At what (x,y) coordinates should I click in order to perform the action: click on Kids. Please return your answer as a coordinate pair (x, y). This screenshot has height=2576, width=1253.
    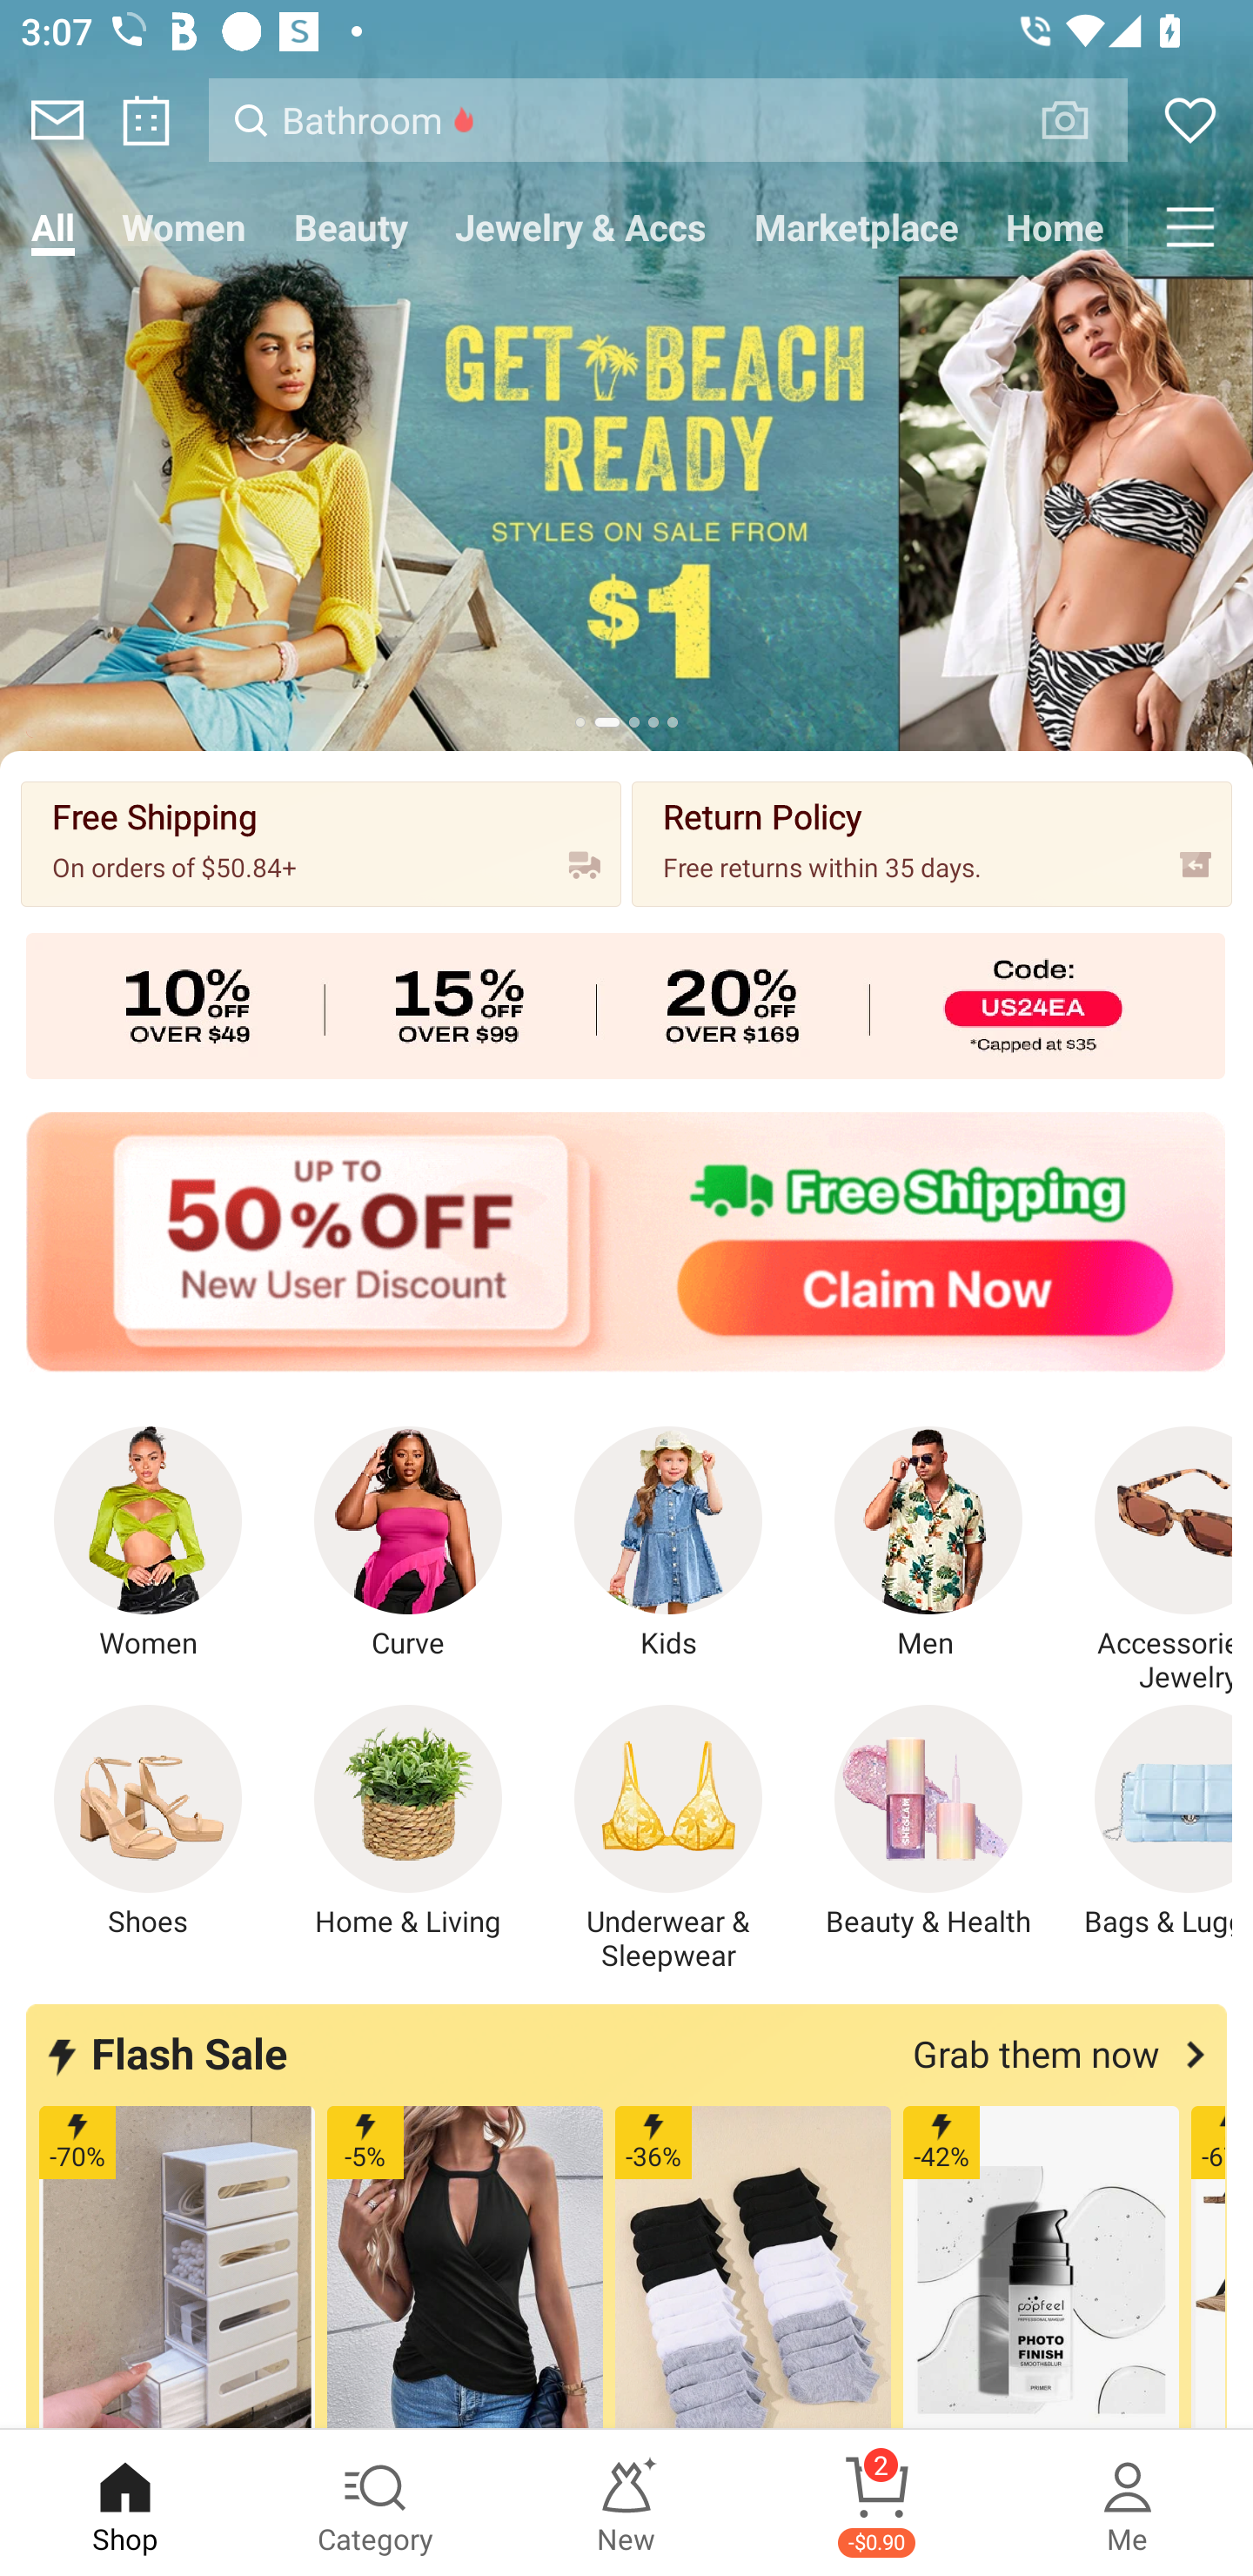
    Looking at the image, I should click on (668, 1544).